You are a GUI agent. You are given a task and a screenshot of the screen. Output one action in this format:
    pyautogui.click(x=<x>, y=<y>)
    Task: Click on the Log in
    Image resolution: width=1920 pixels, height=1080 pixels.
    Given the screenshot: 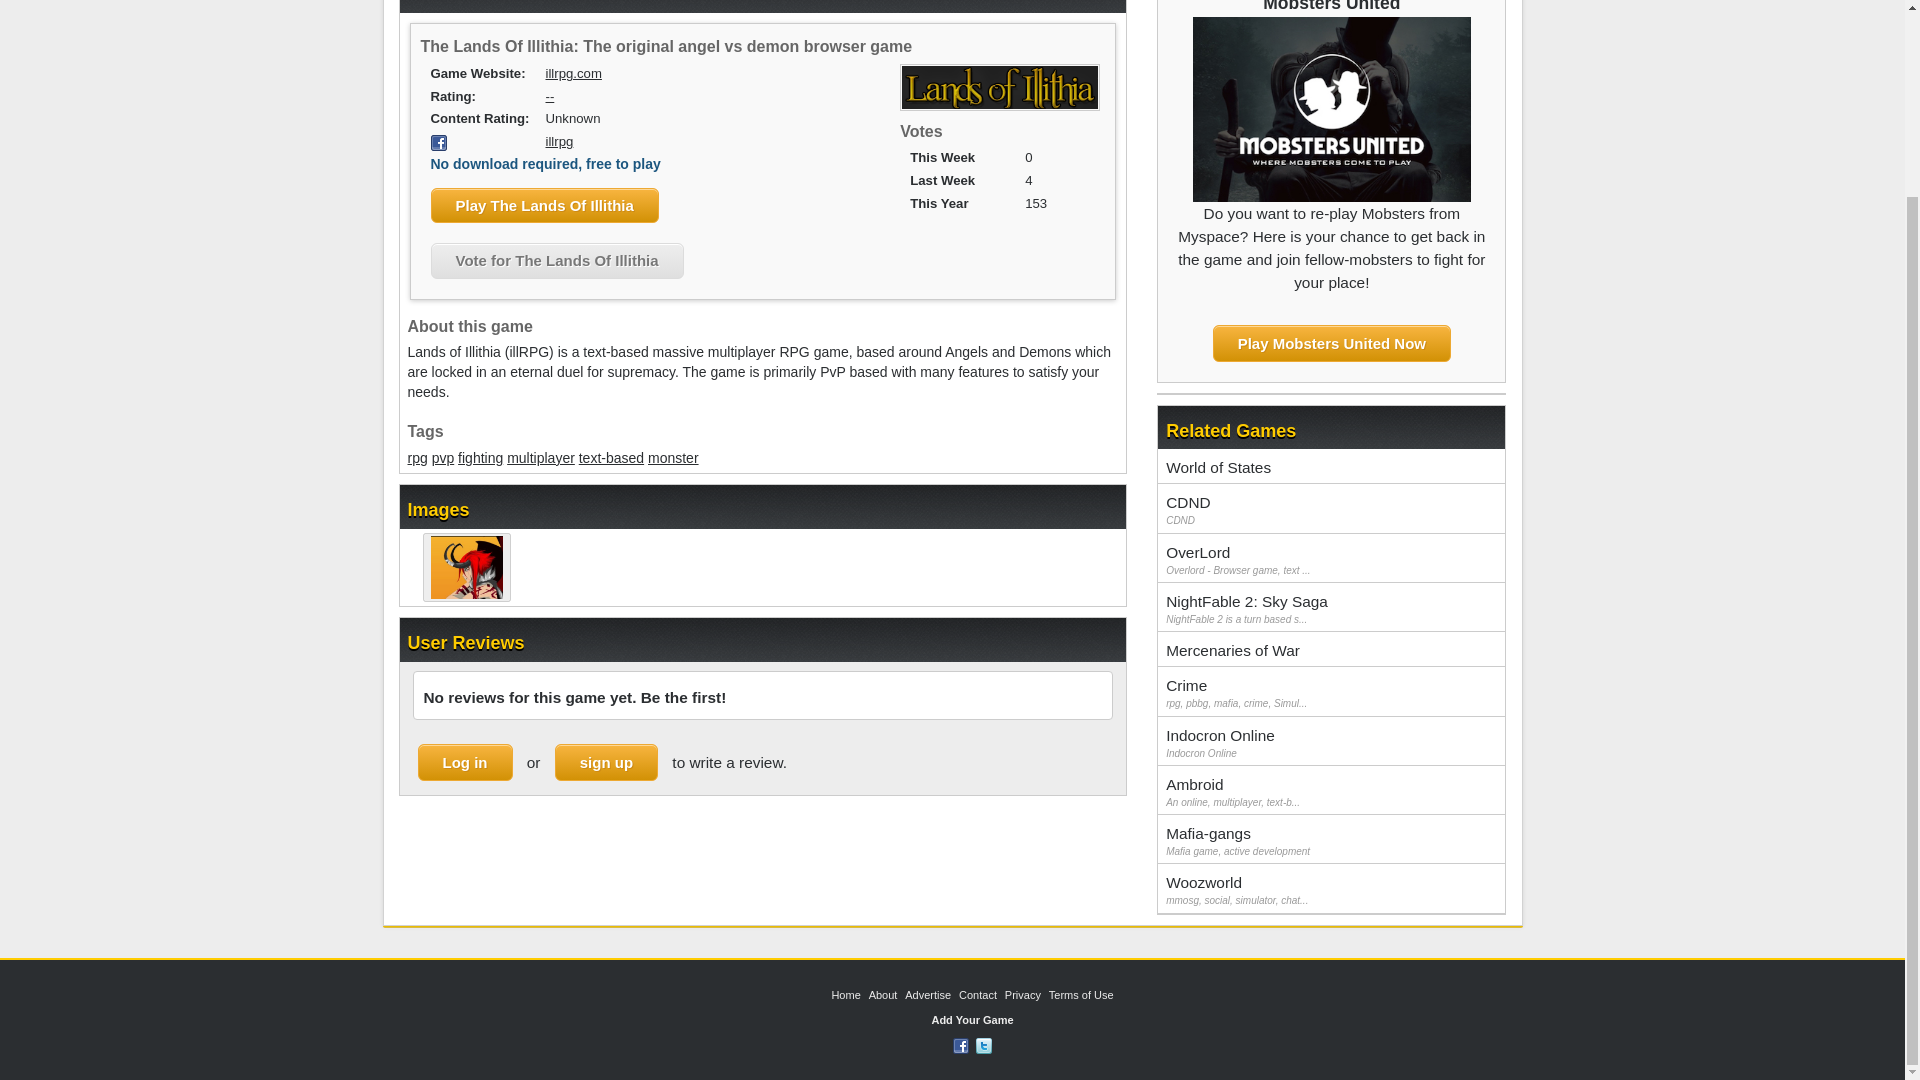 What is the action you would take?
    pyautogui.click(x=465, y=762)
    